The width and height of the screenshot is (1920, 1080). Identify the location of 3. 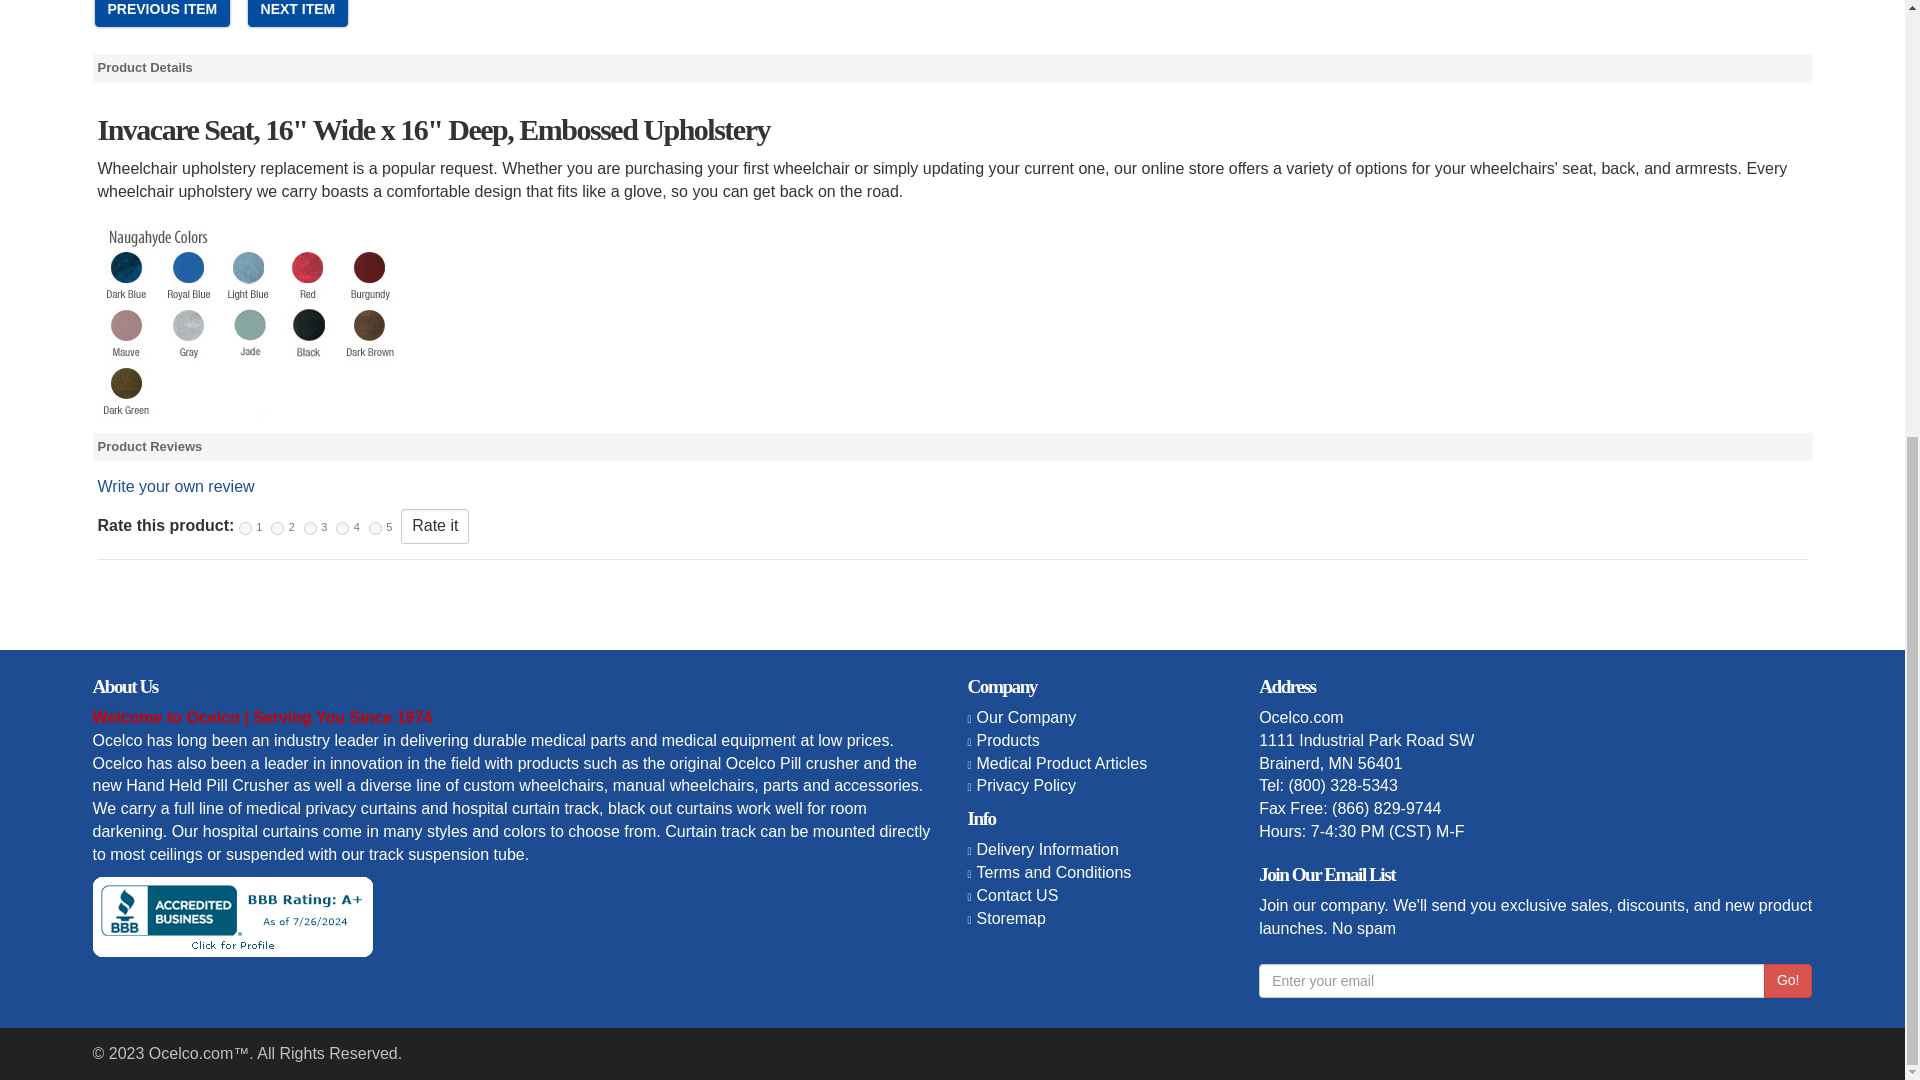
(310, 528).